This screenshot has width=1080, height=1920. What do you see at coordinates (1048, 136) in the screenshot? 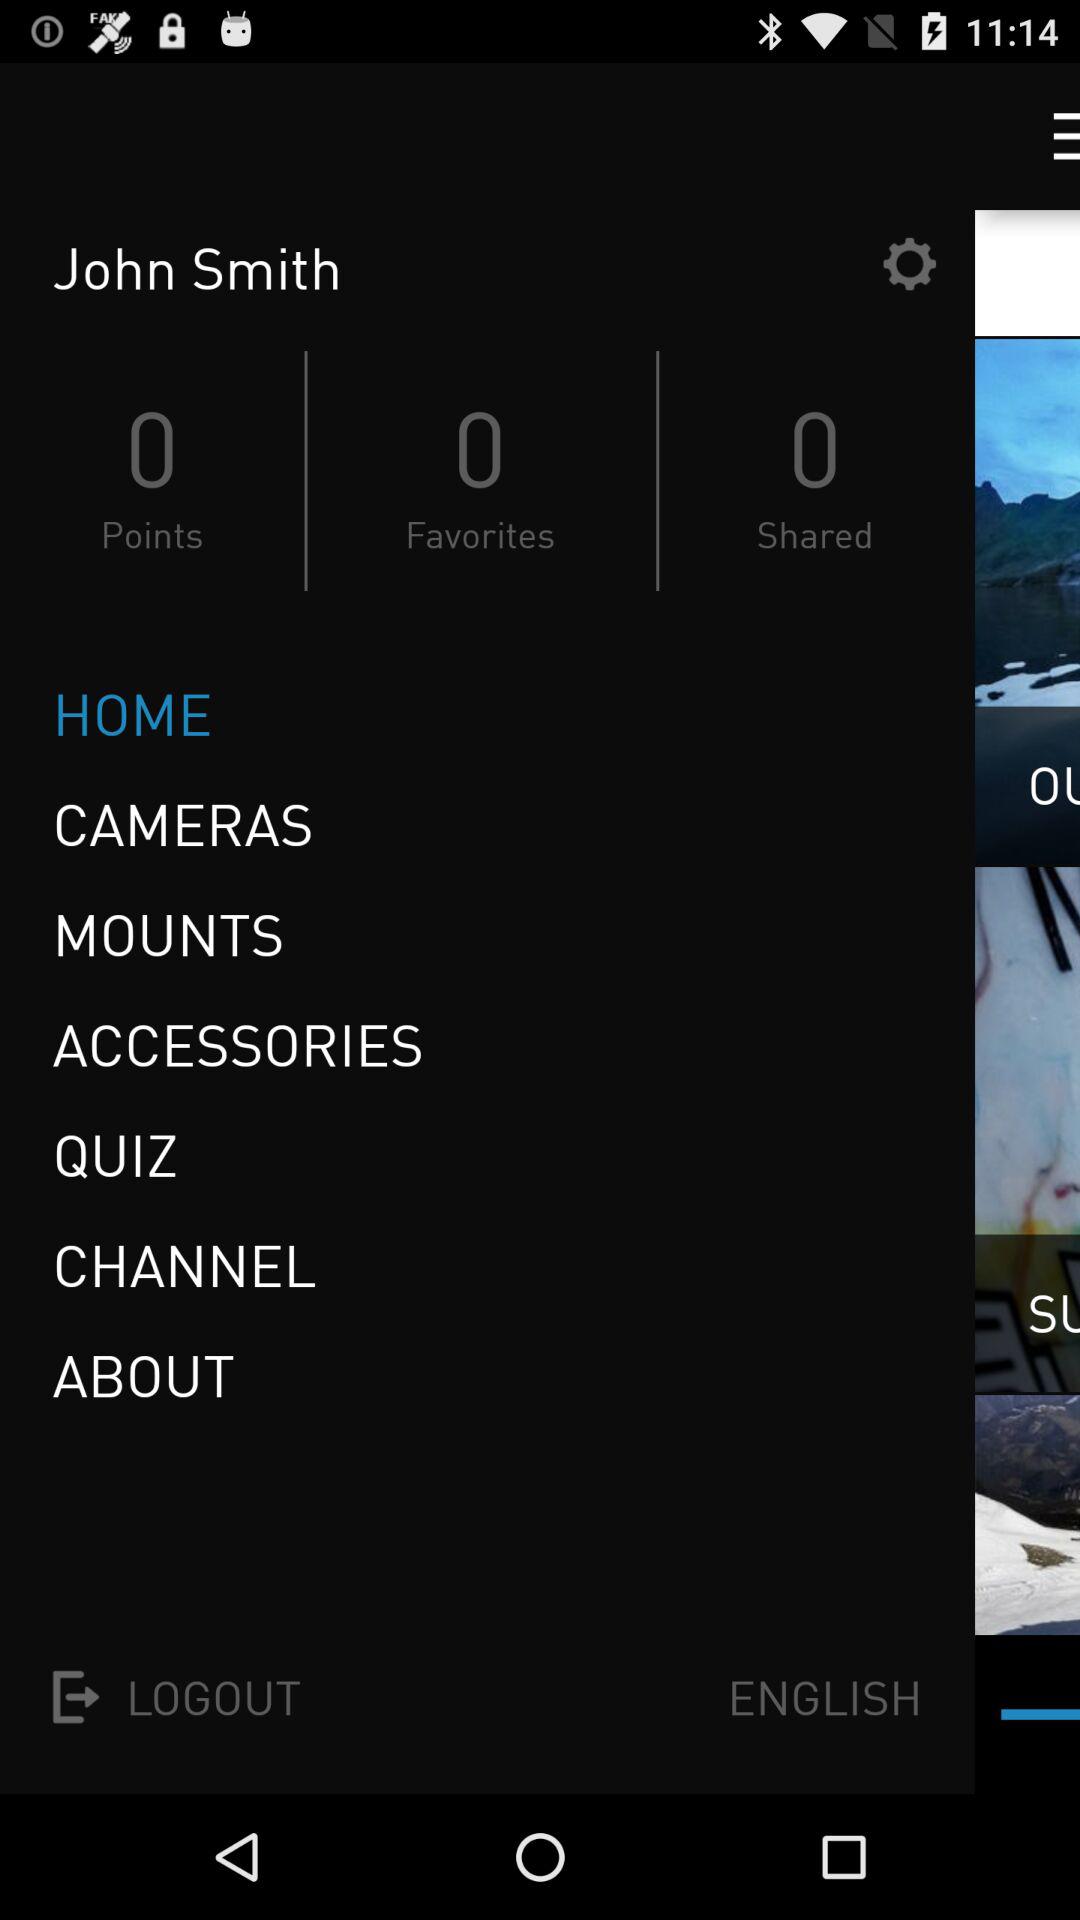
I see `more settings` at bounding box center [1048, 136].